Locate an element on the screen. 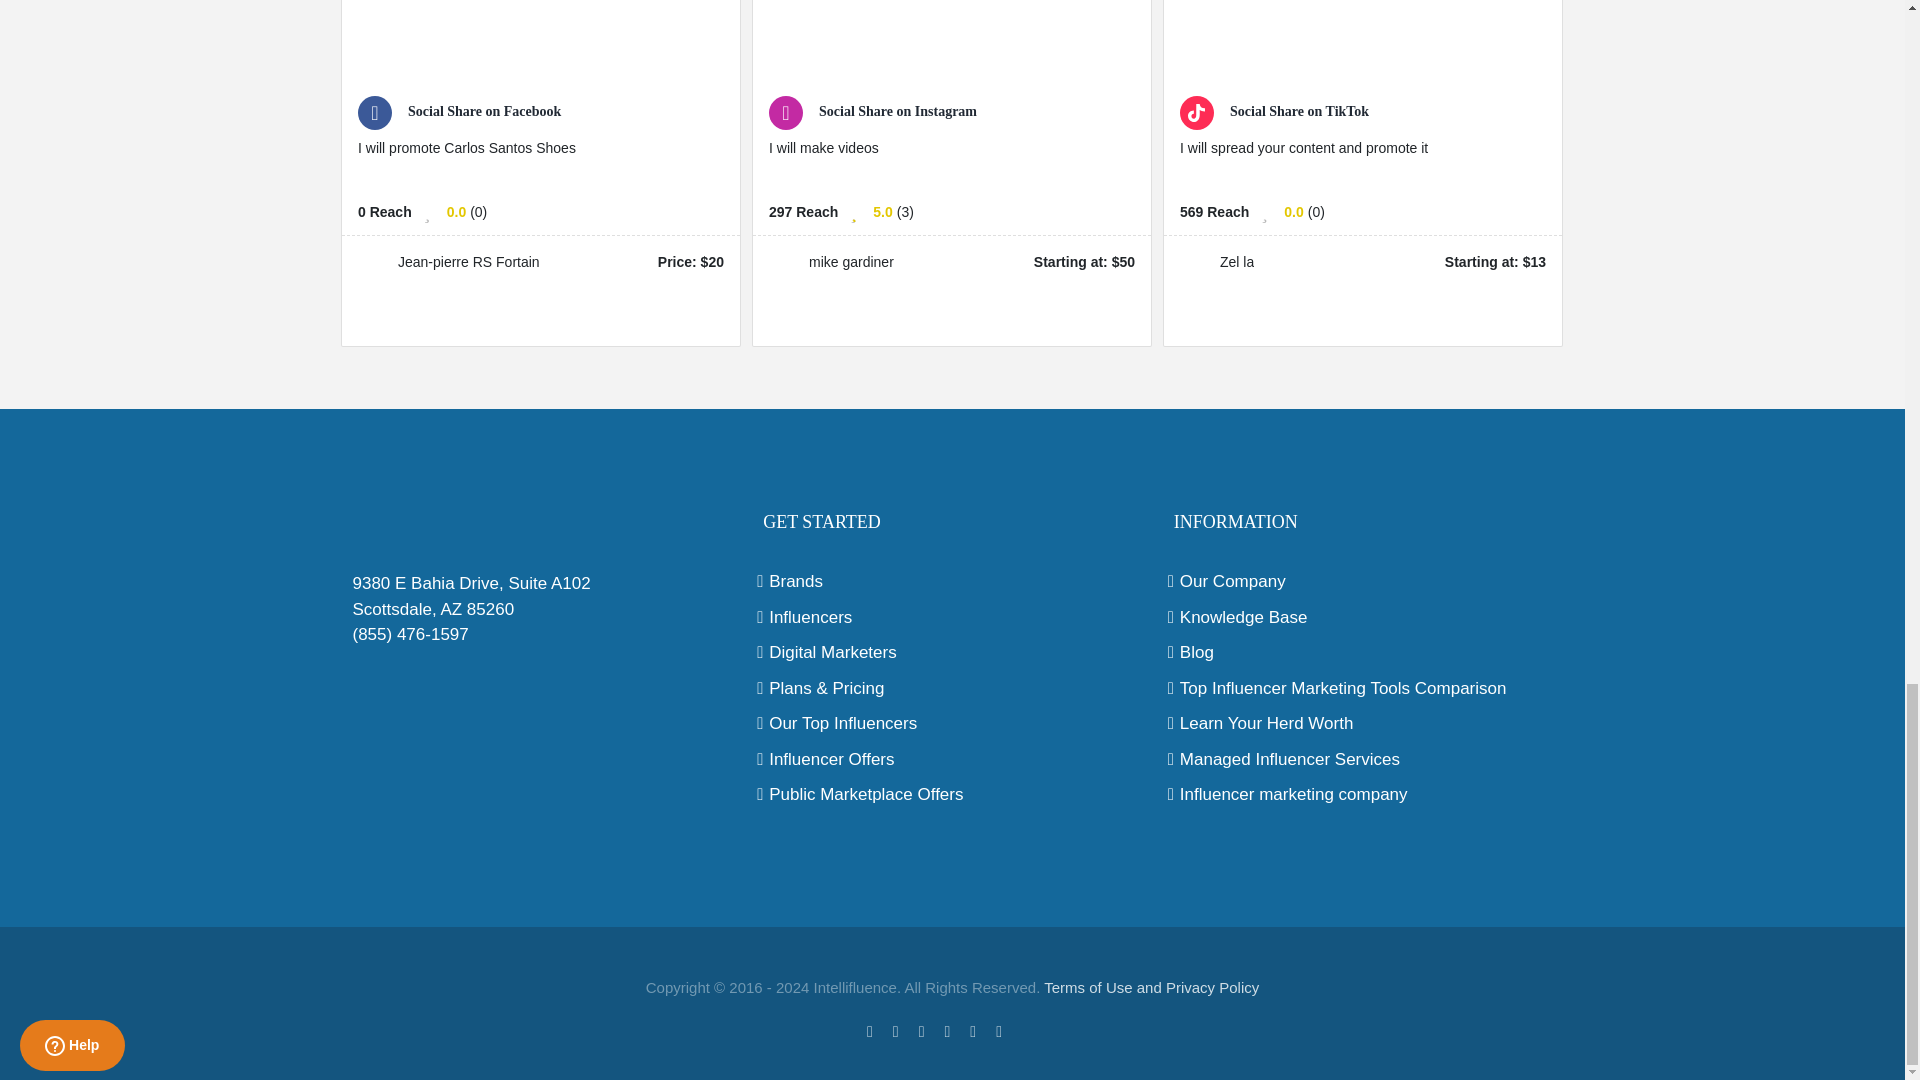  Twitter is located at coordinates (895, 1032).